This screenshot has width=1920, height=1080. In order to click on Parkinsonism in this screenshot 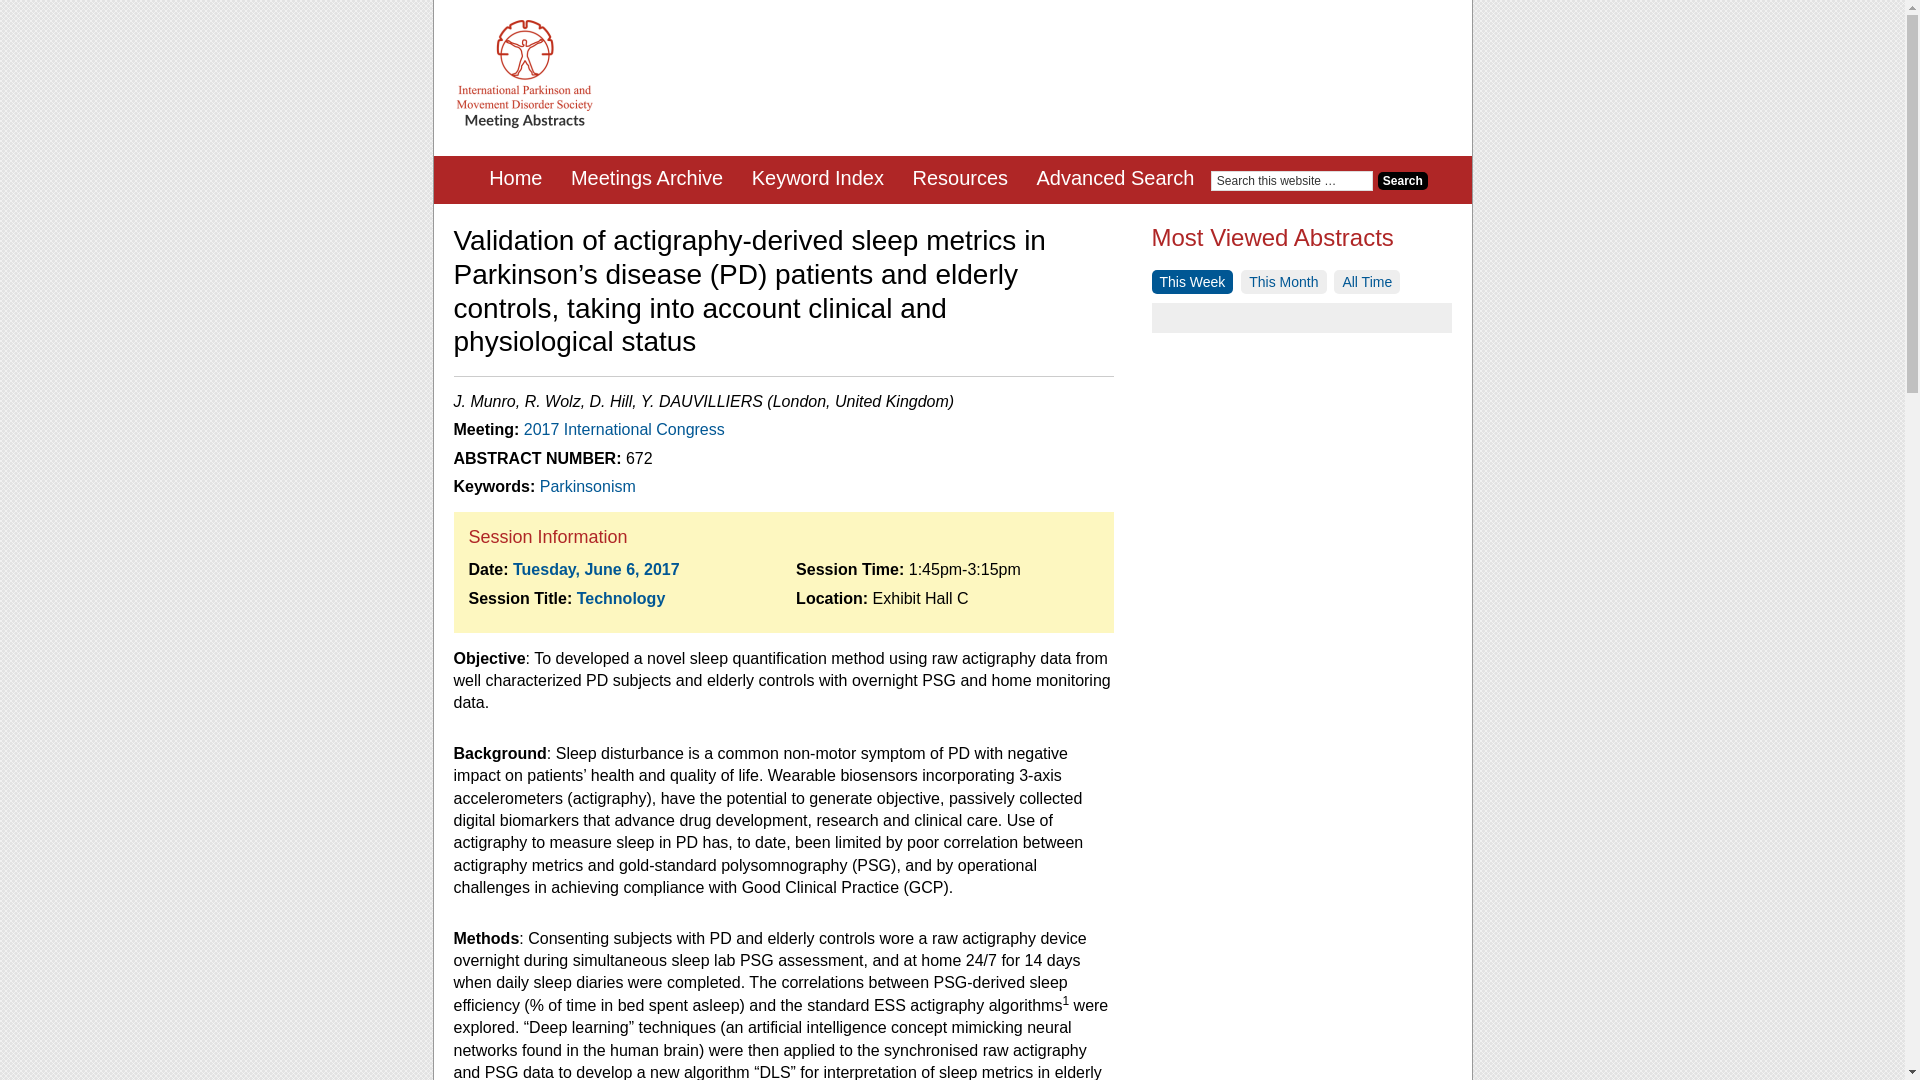, I will do `click(587, 486)`.